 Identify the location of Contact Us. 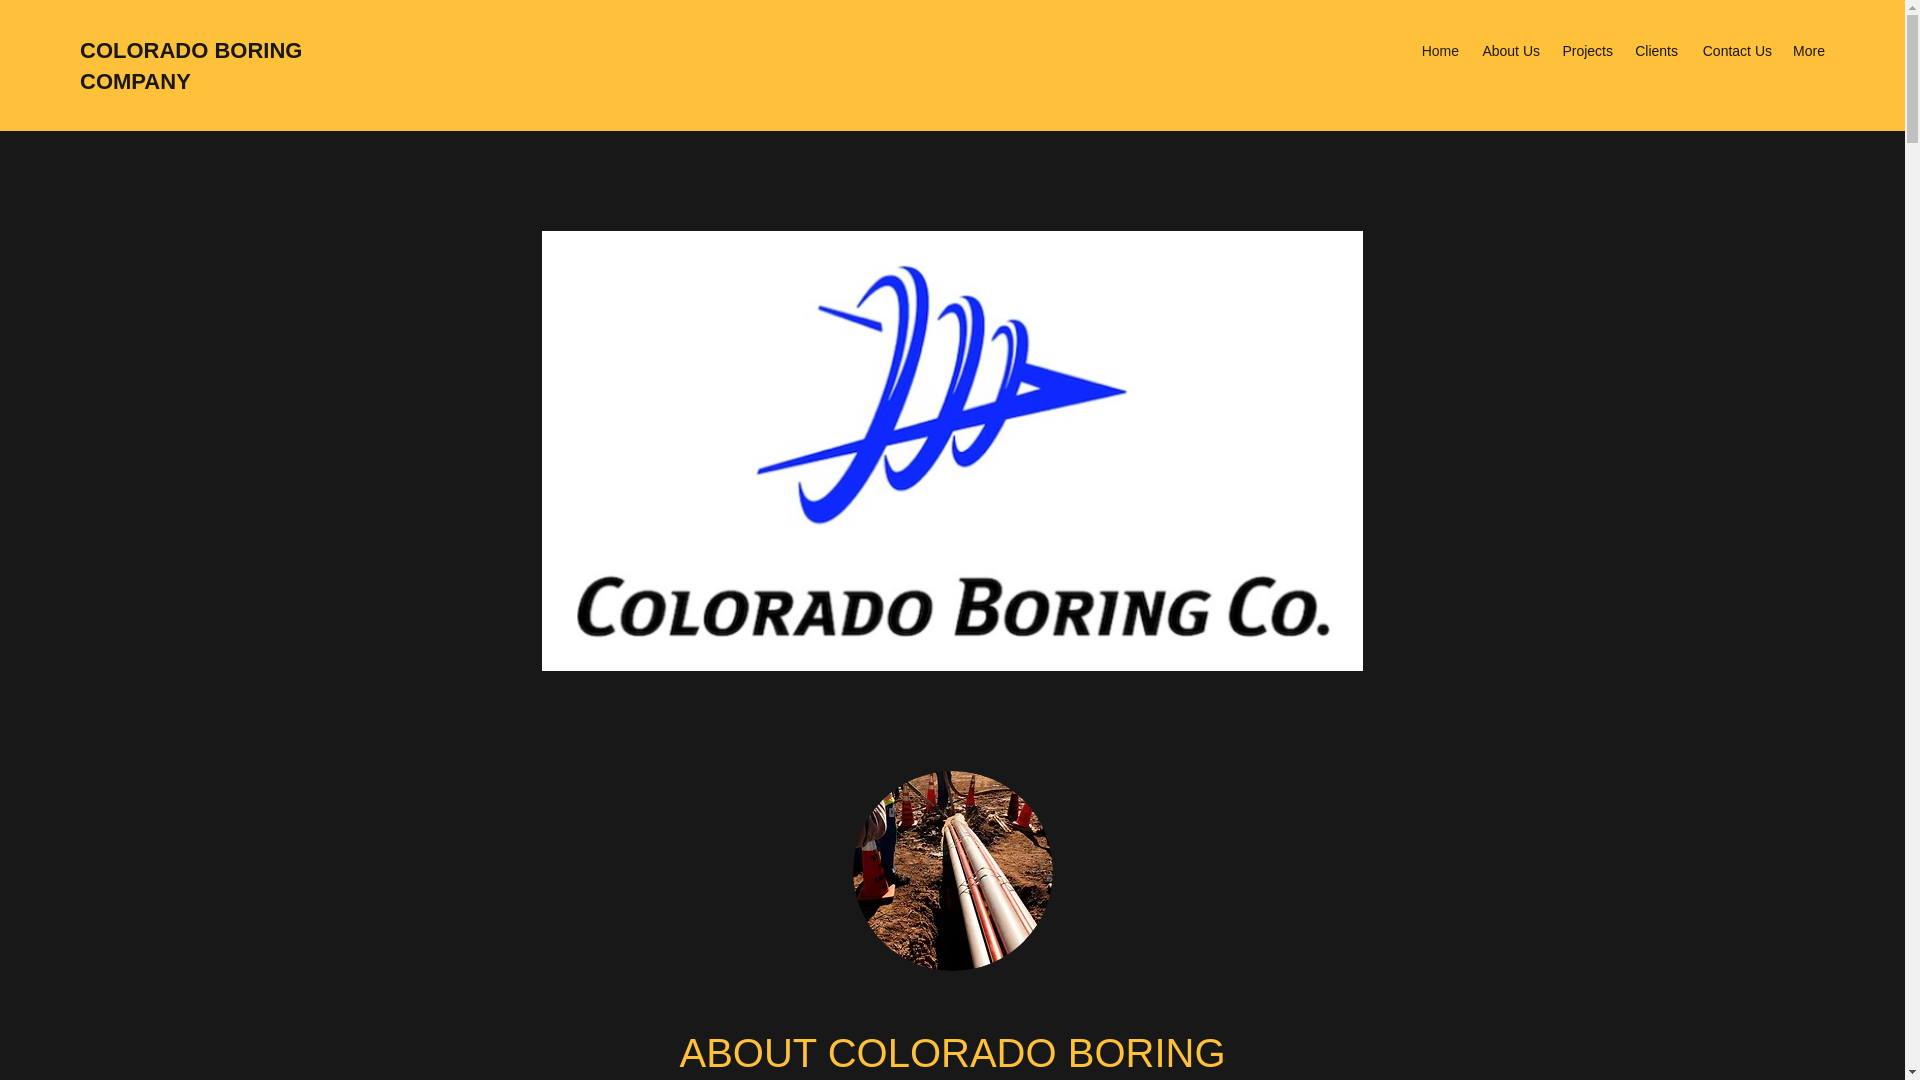
(1734, 50).